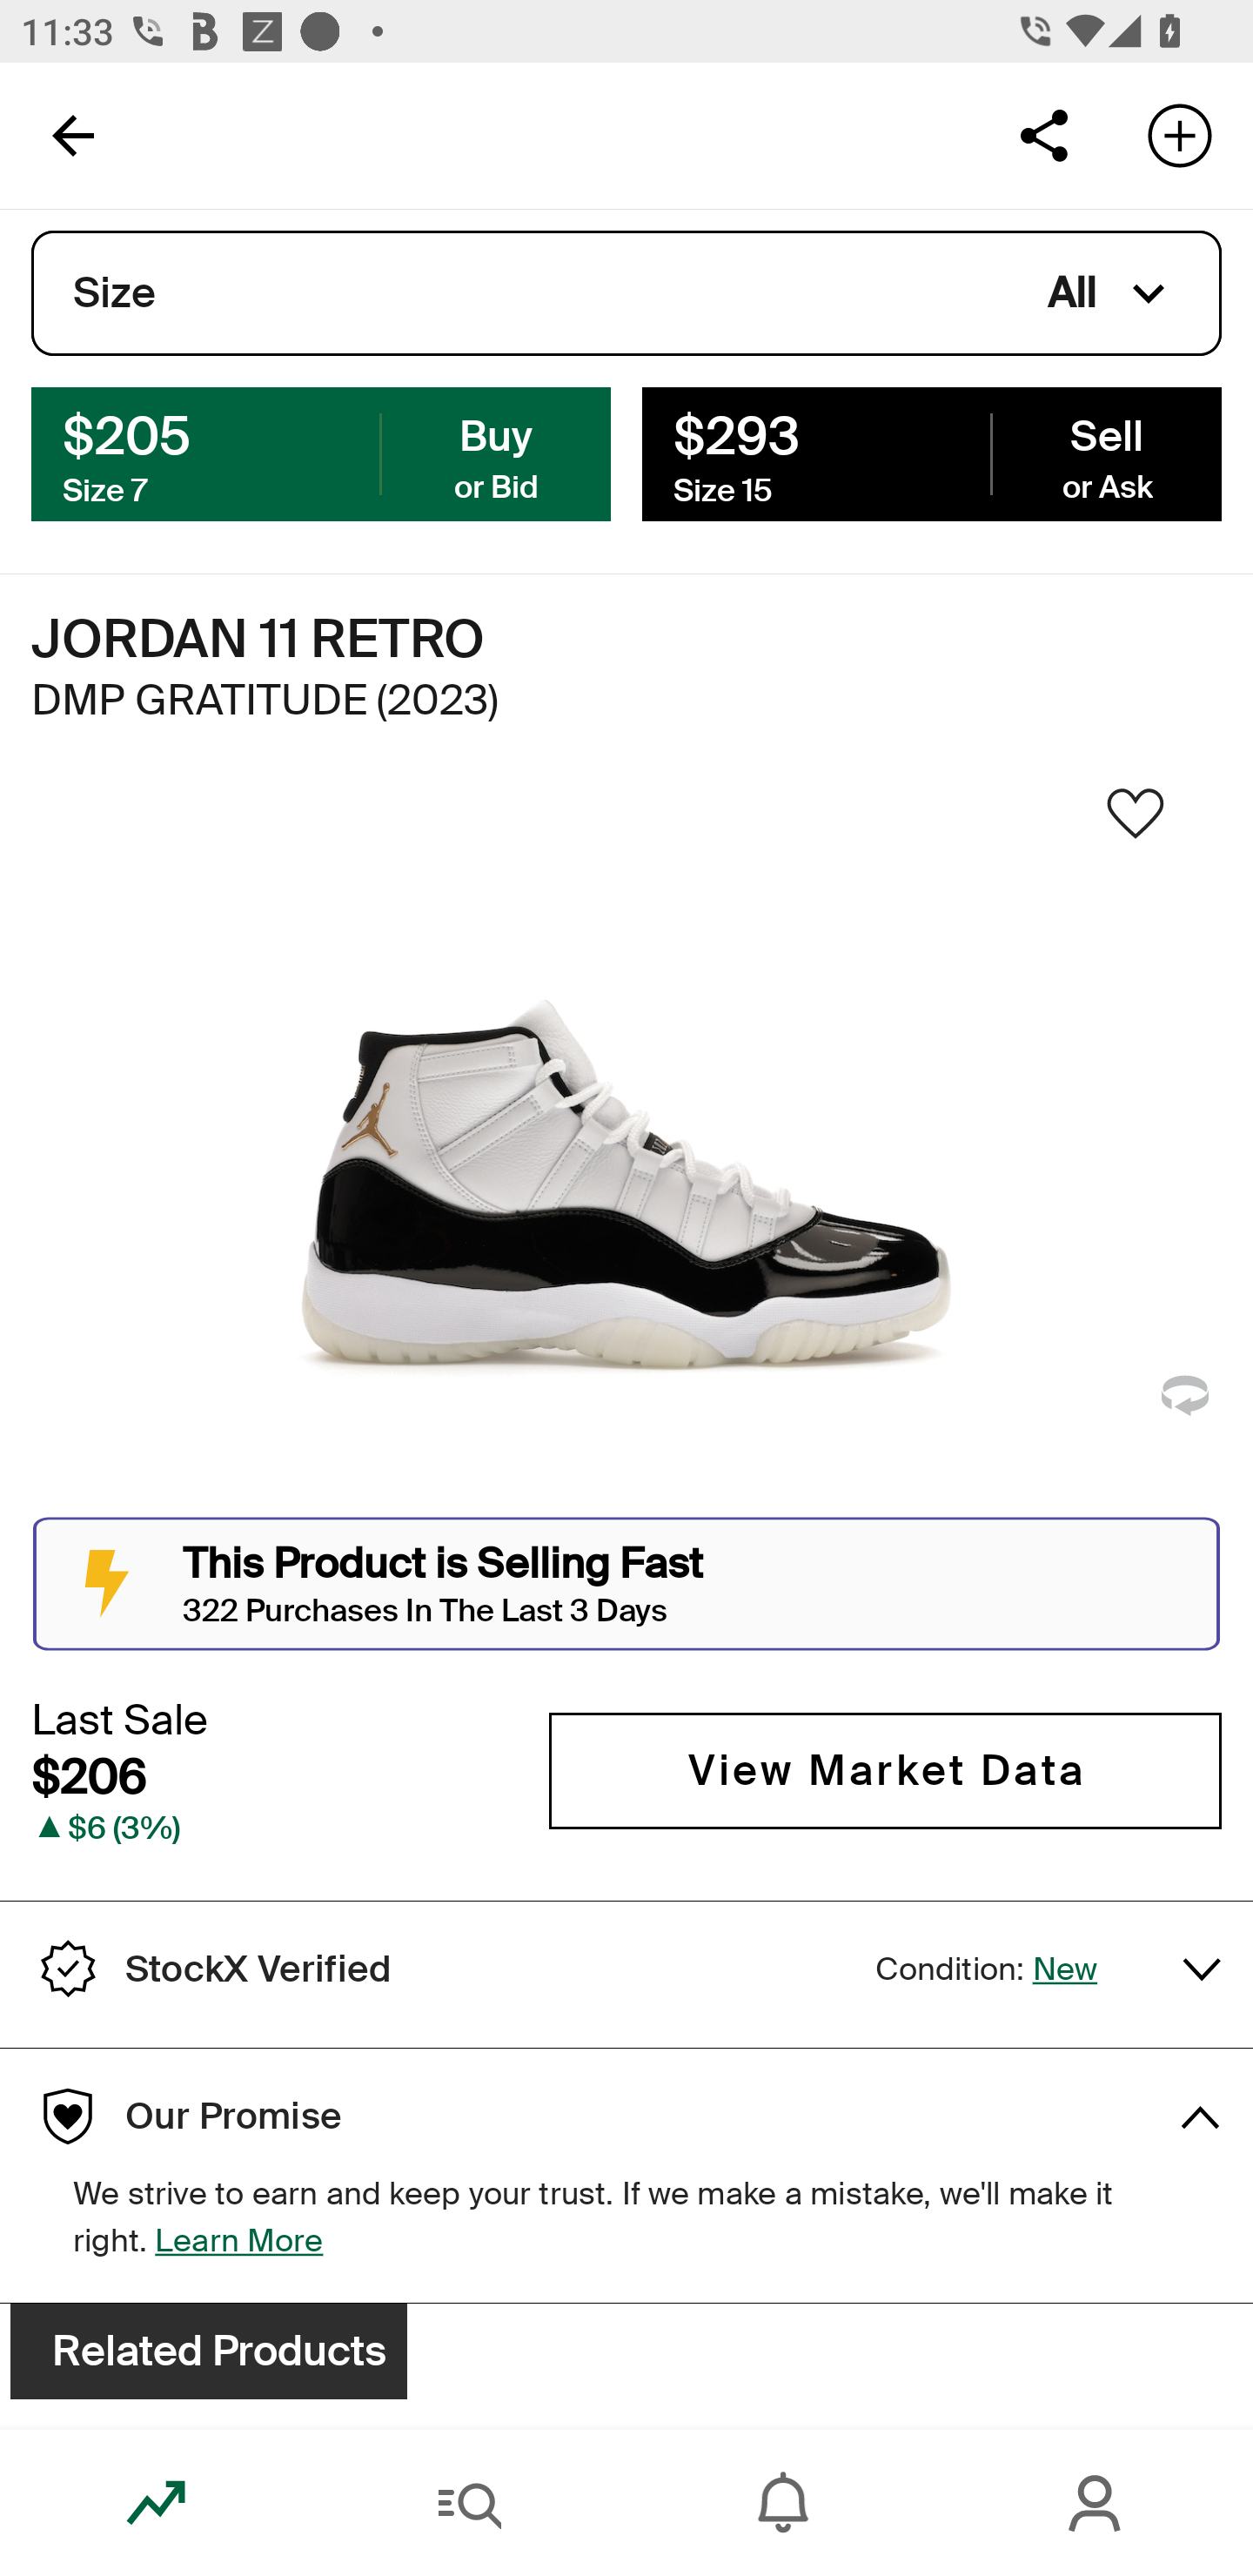  Describe the element at coordinates (1180, 134) in the screenshot. I see `Add` at that location.